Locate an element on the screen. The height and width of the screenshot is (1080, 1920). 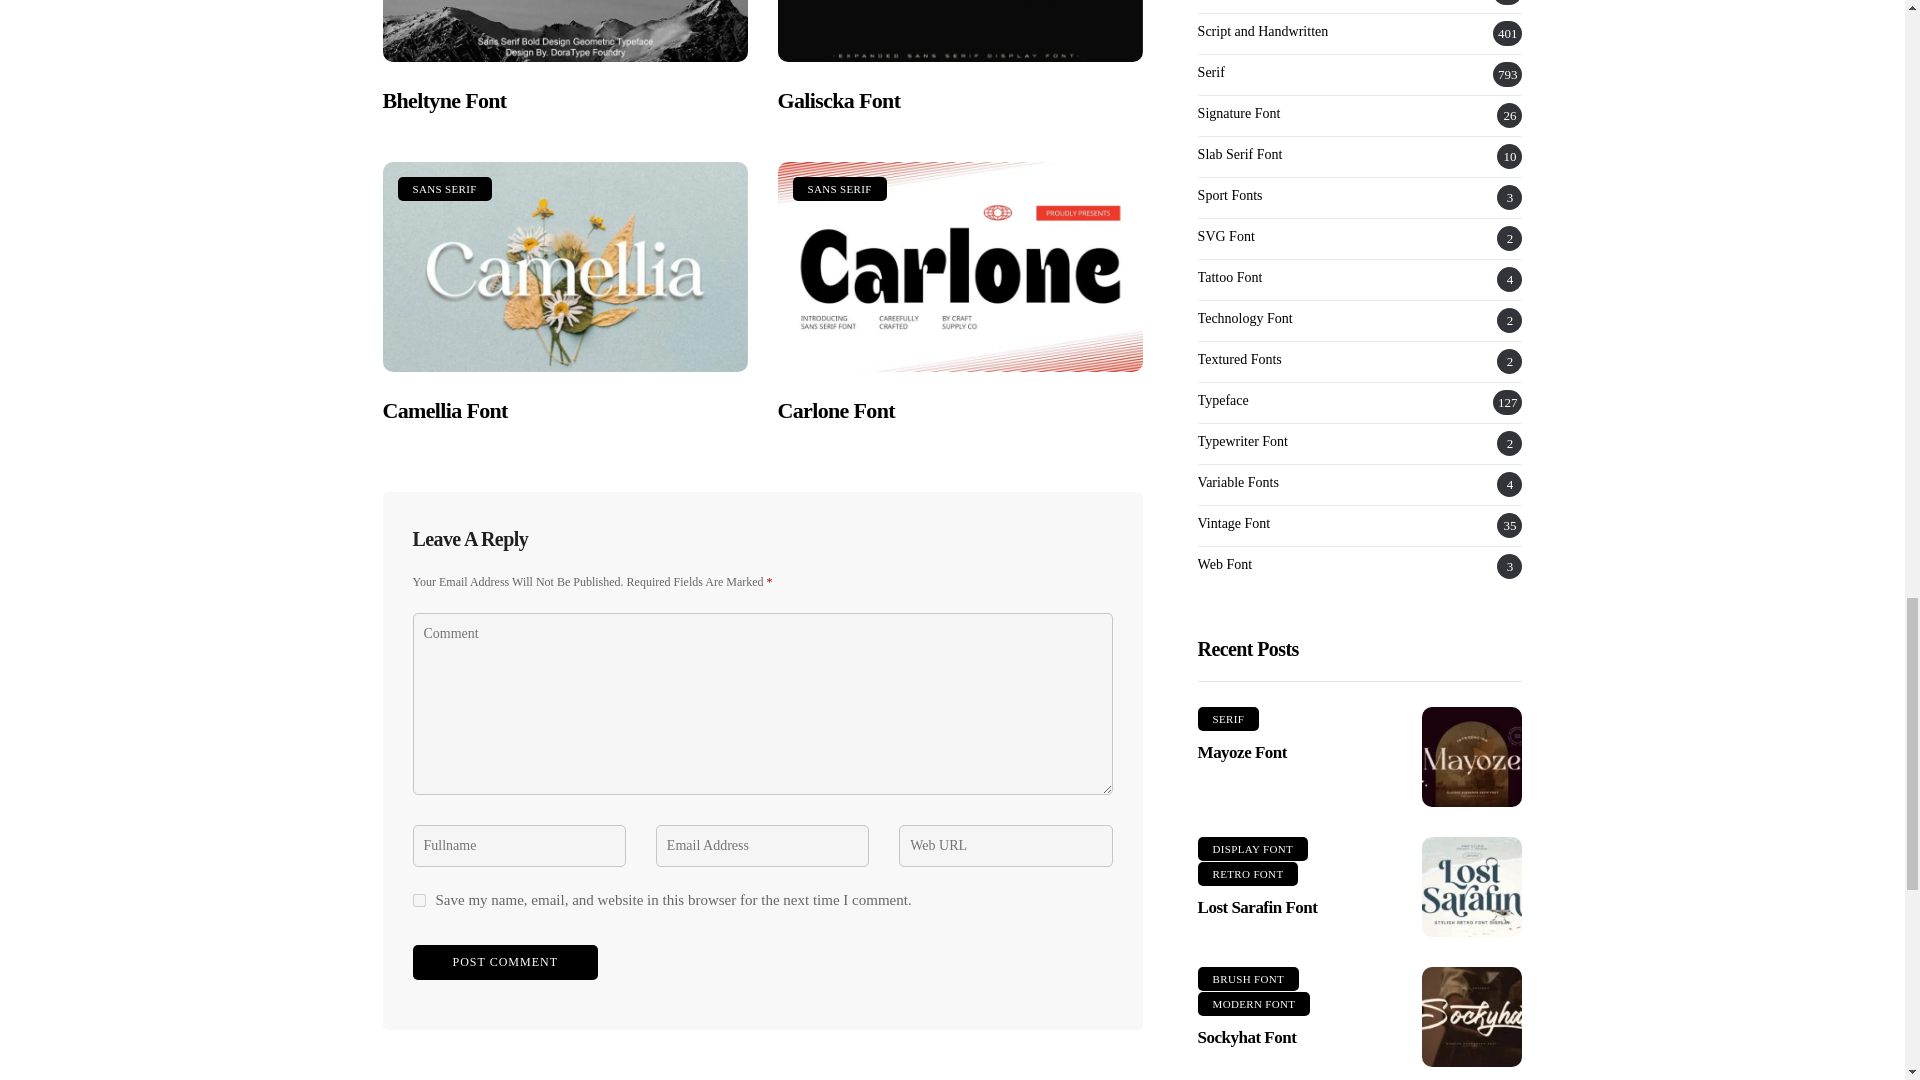
Galiscka Font is located at coordinates (960, 31).